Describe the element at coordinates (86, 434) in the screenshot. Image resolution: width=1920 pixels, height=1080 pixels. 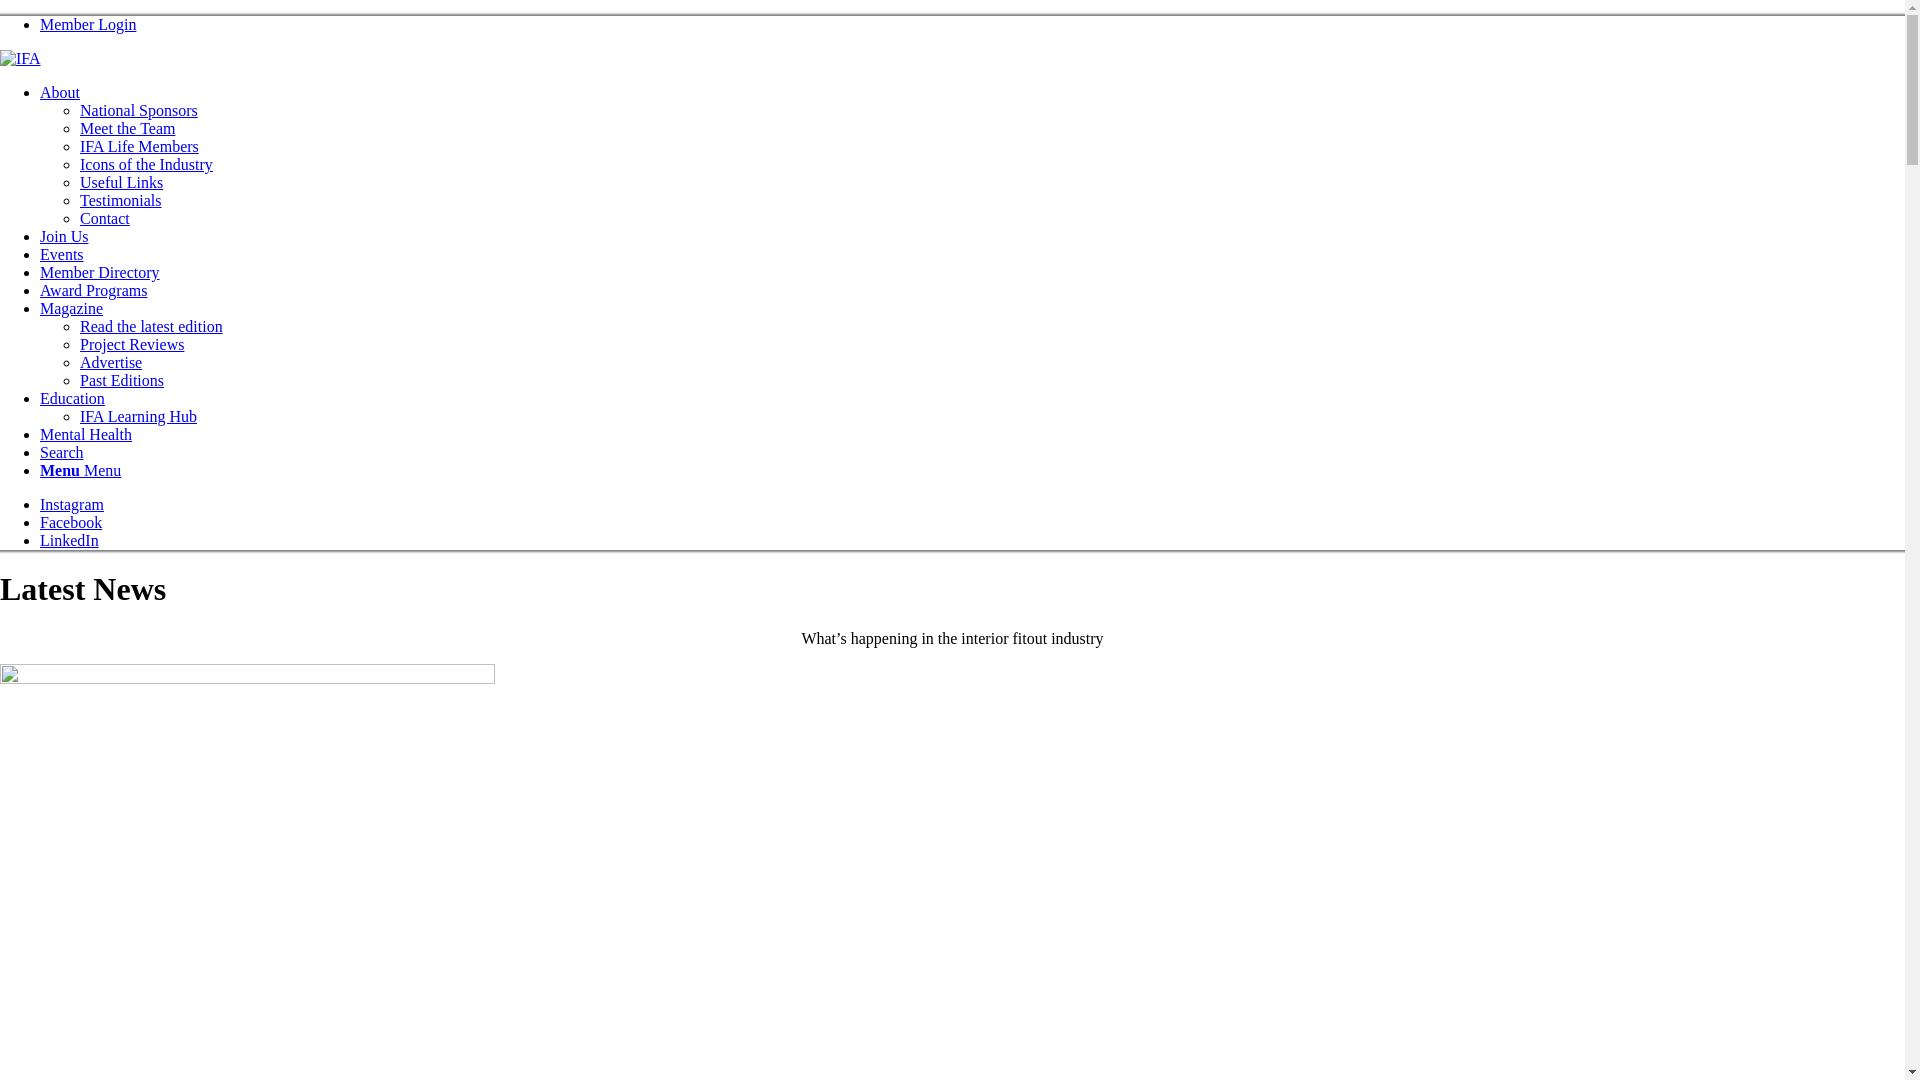
I see `Mental Health` at that location.